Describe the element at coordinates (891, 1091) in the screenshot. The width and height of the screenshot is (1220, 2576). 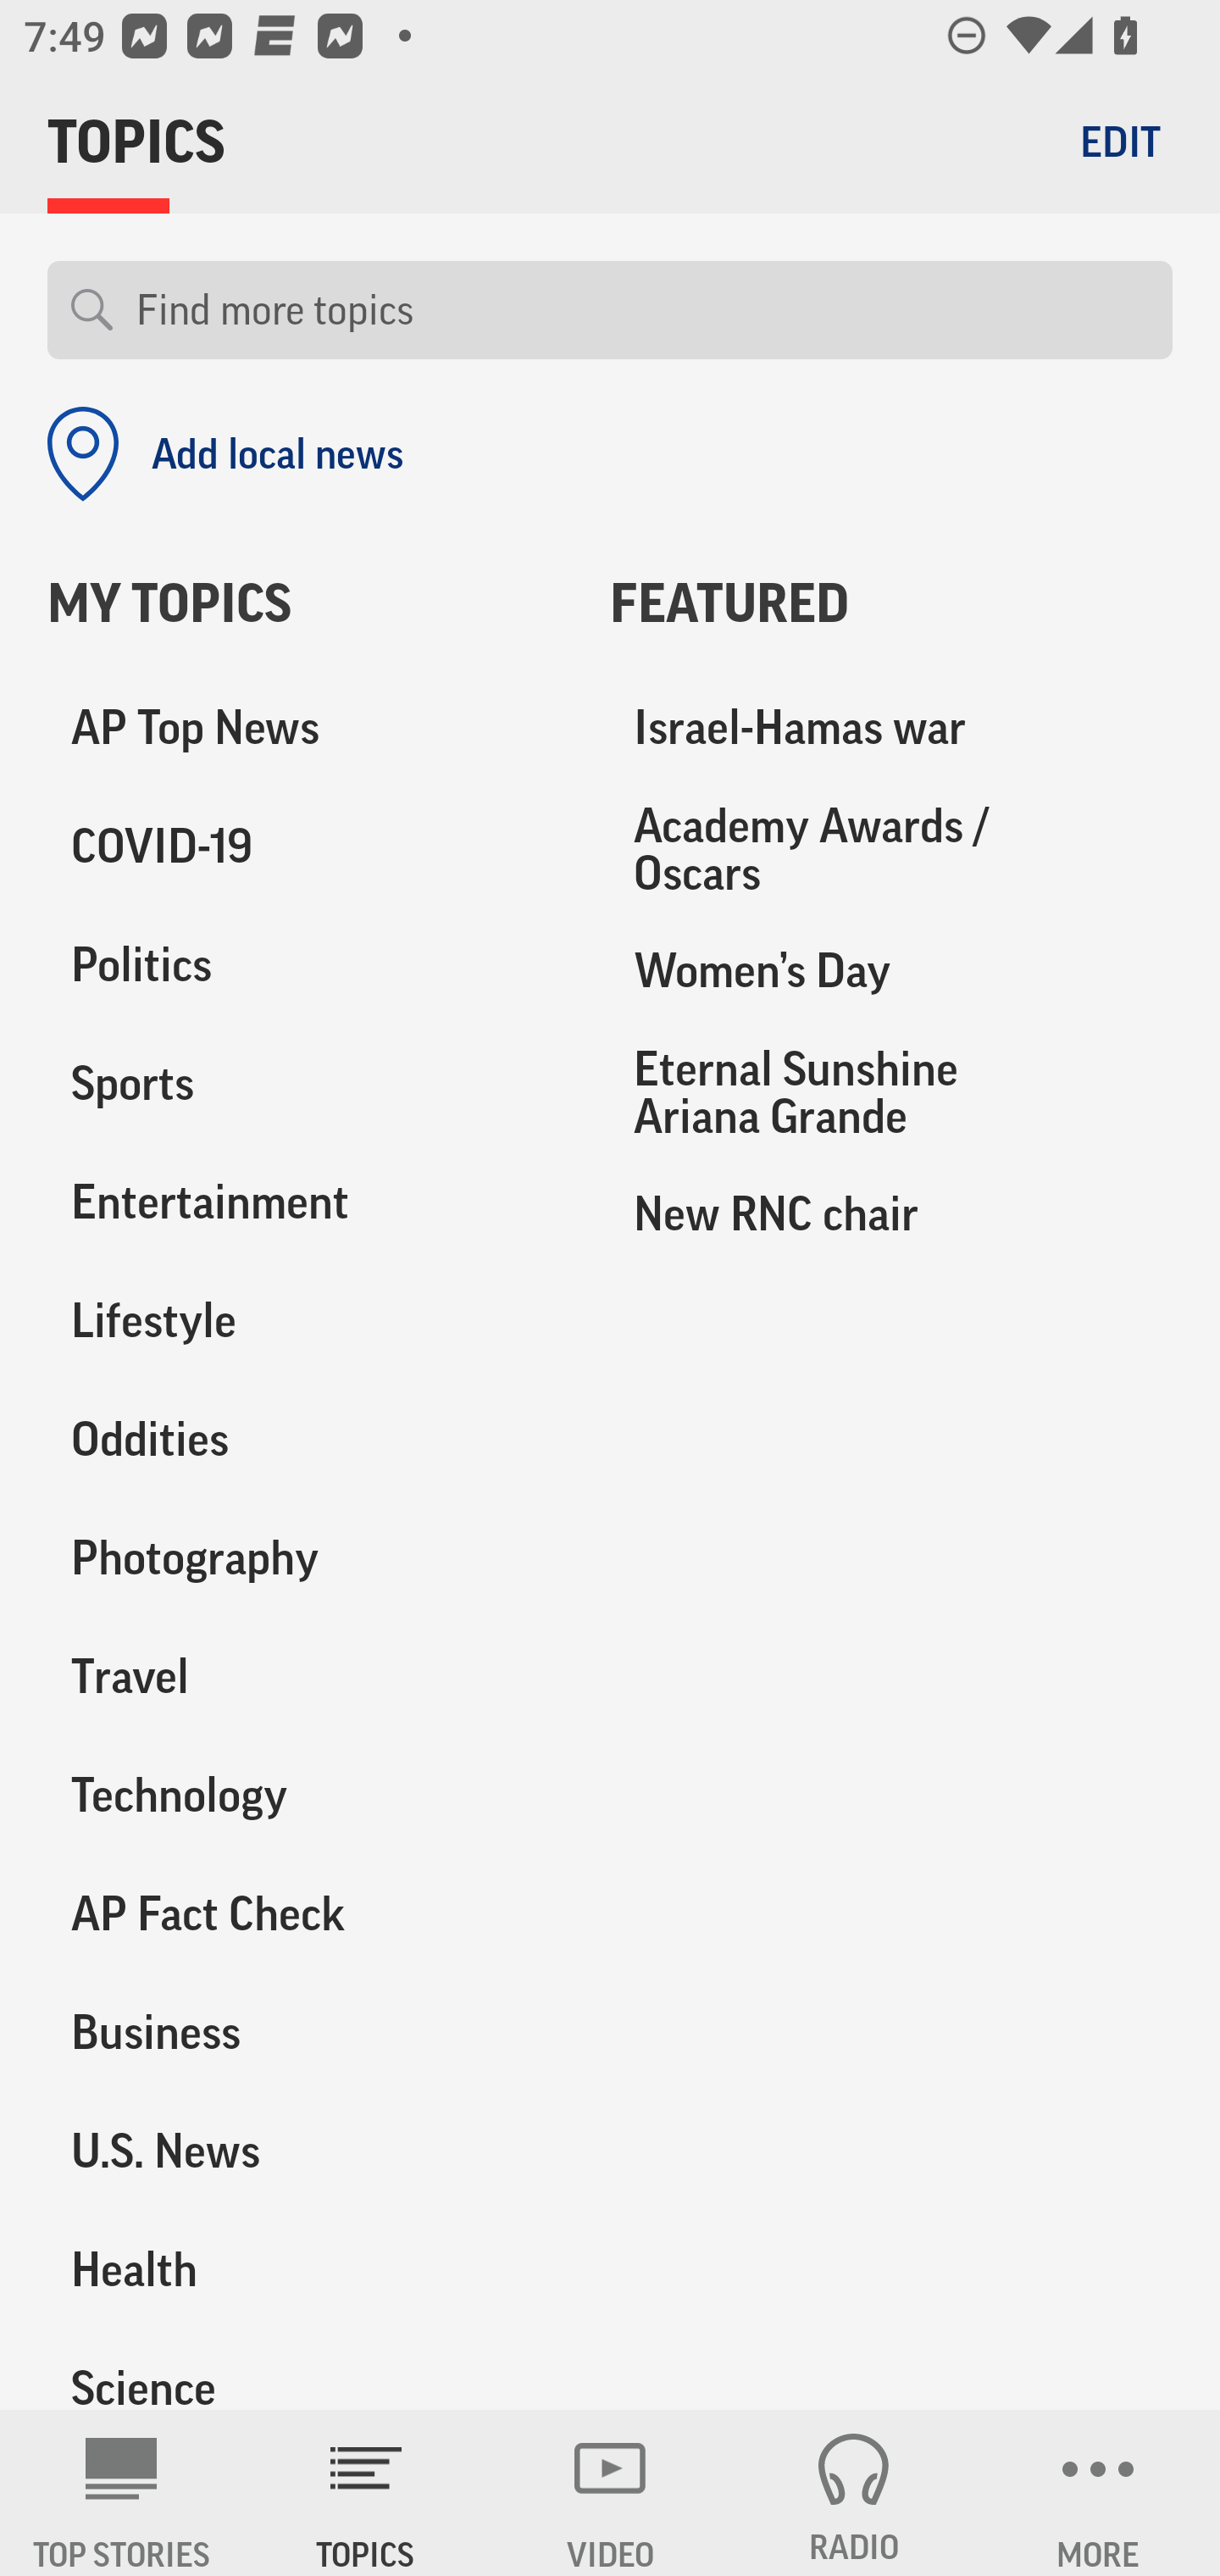
I see `Eternal Sunshine Ariana Grande` at that location.